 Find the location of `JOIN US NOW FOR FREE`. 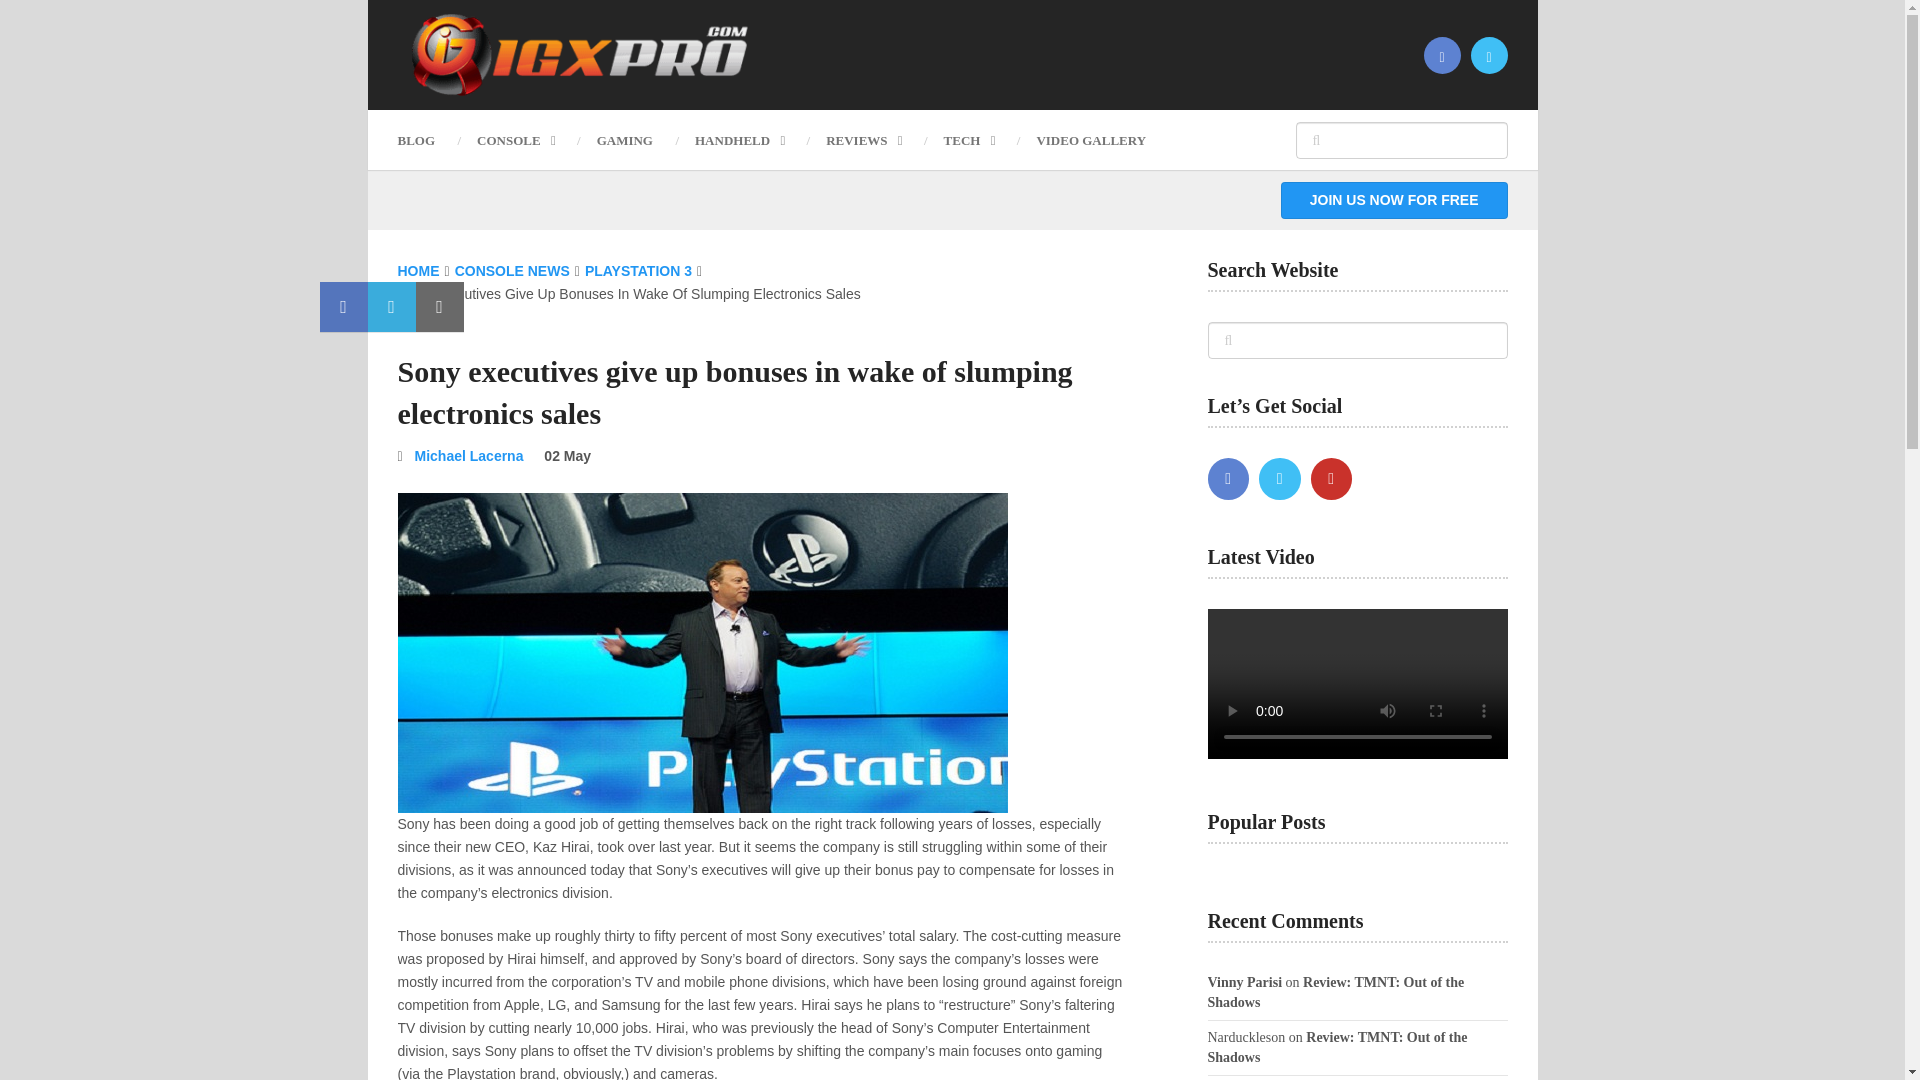

JOIN US NOW FOR FREE is located at coordinates (1394, 200).